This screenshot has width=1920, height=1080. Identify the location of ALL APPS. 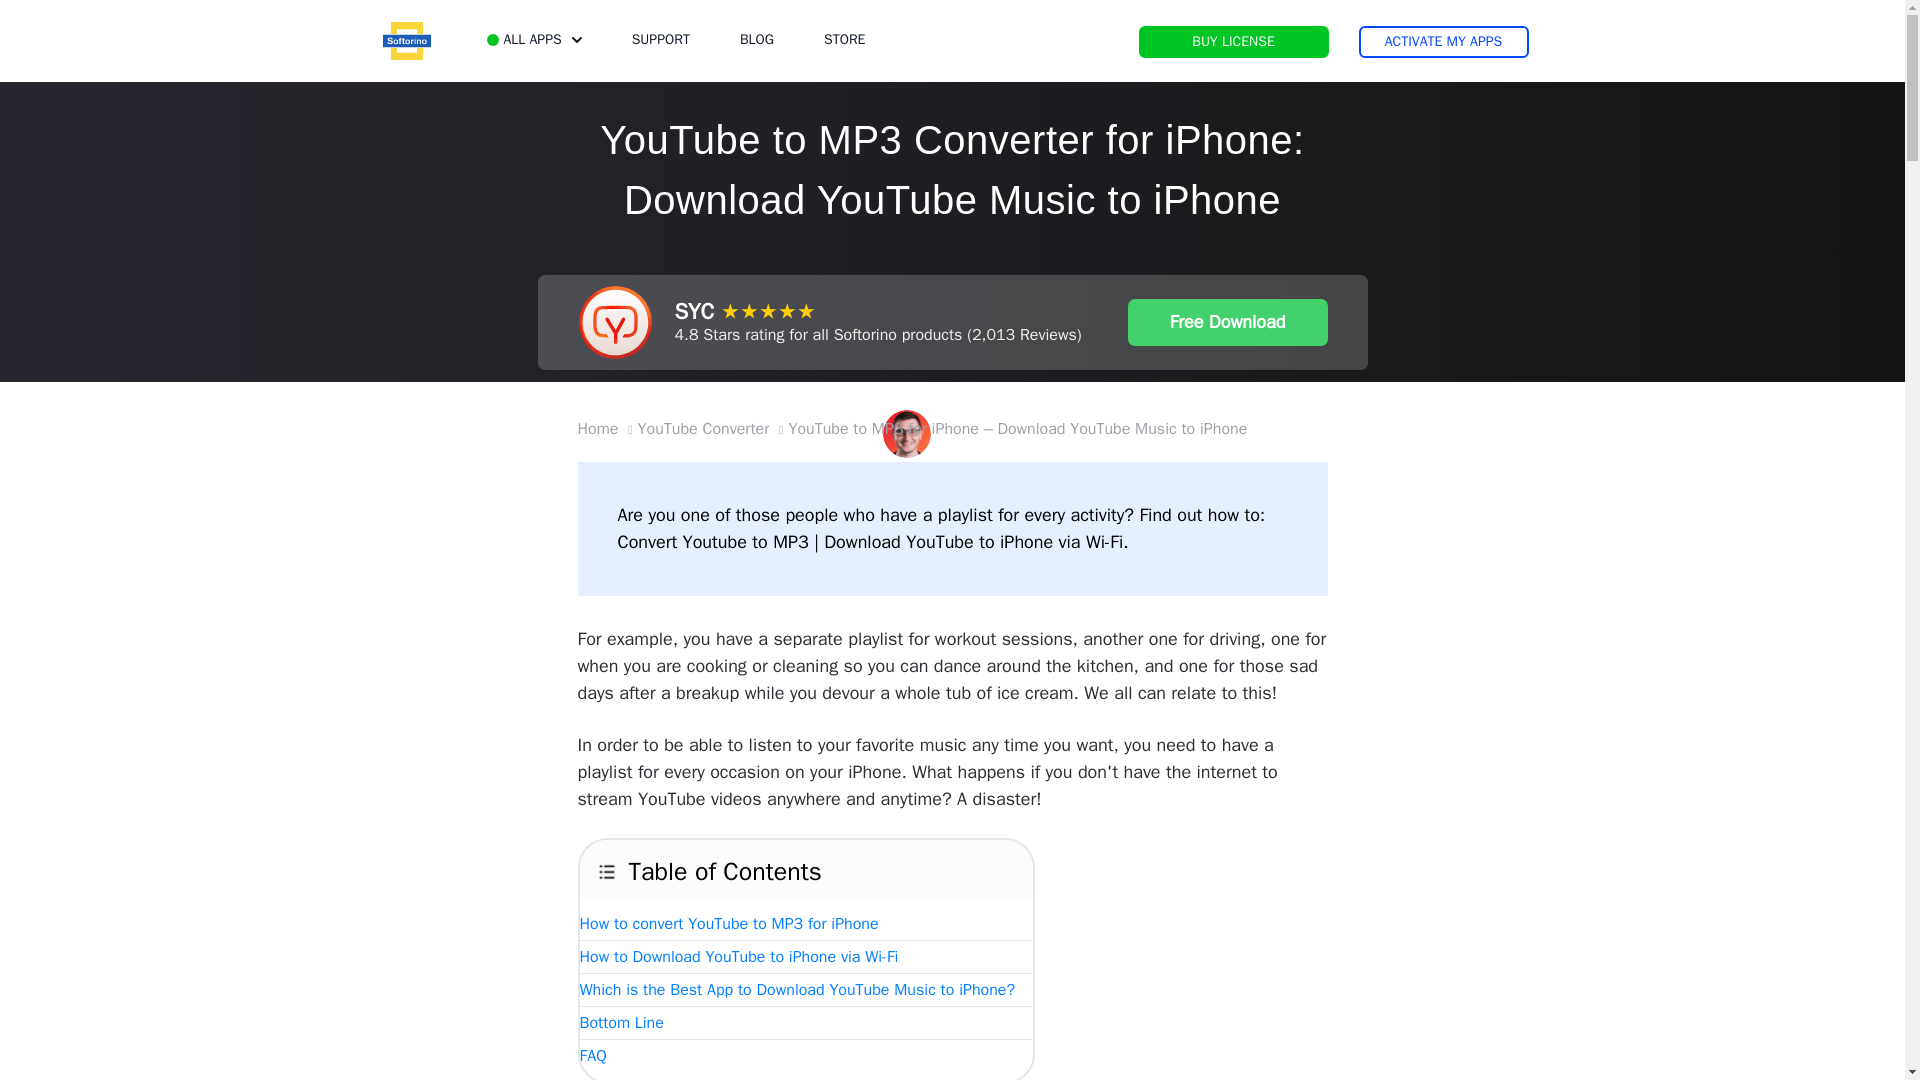
(533, 40).